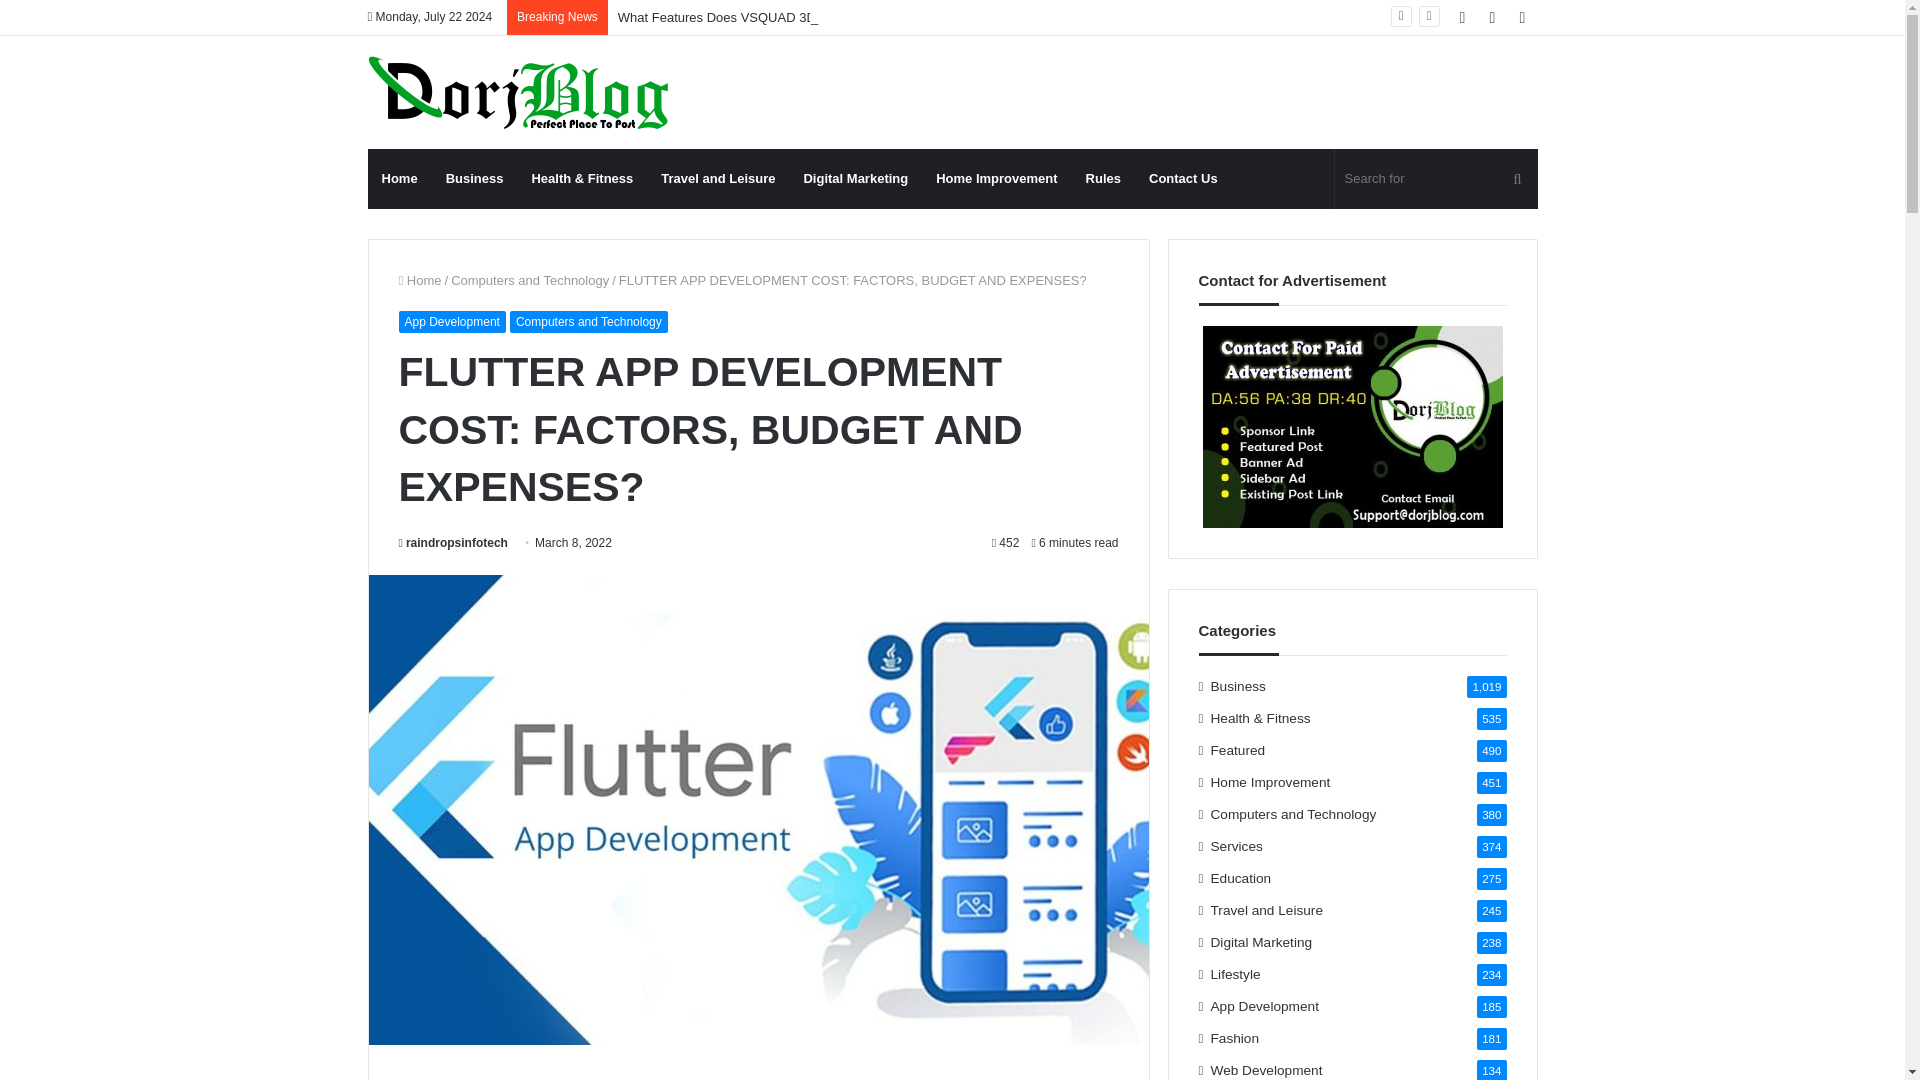 The image size is (1920, 1080). What do you see at coordinates (452, 542) in the screenshot?
I see `raindropsinfotech` at bounding box center [452, 542].